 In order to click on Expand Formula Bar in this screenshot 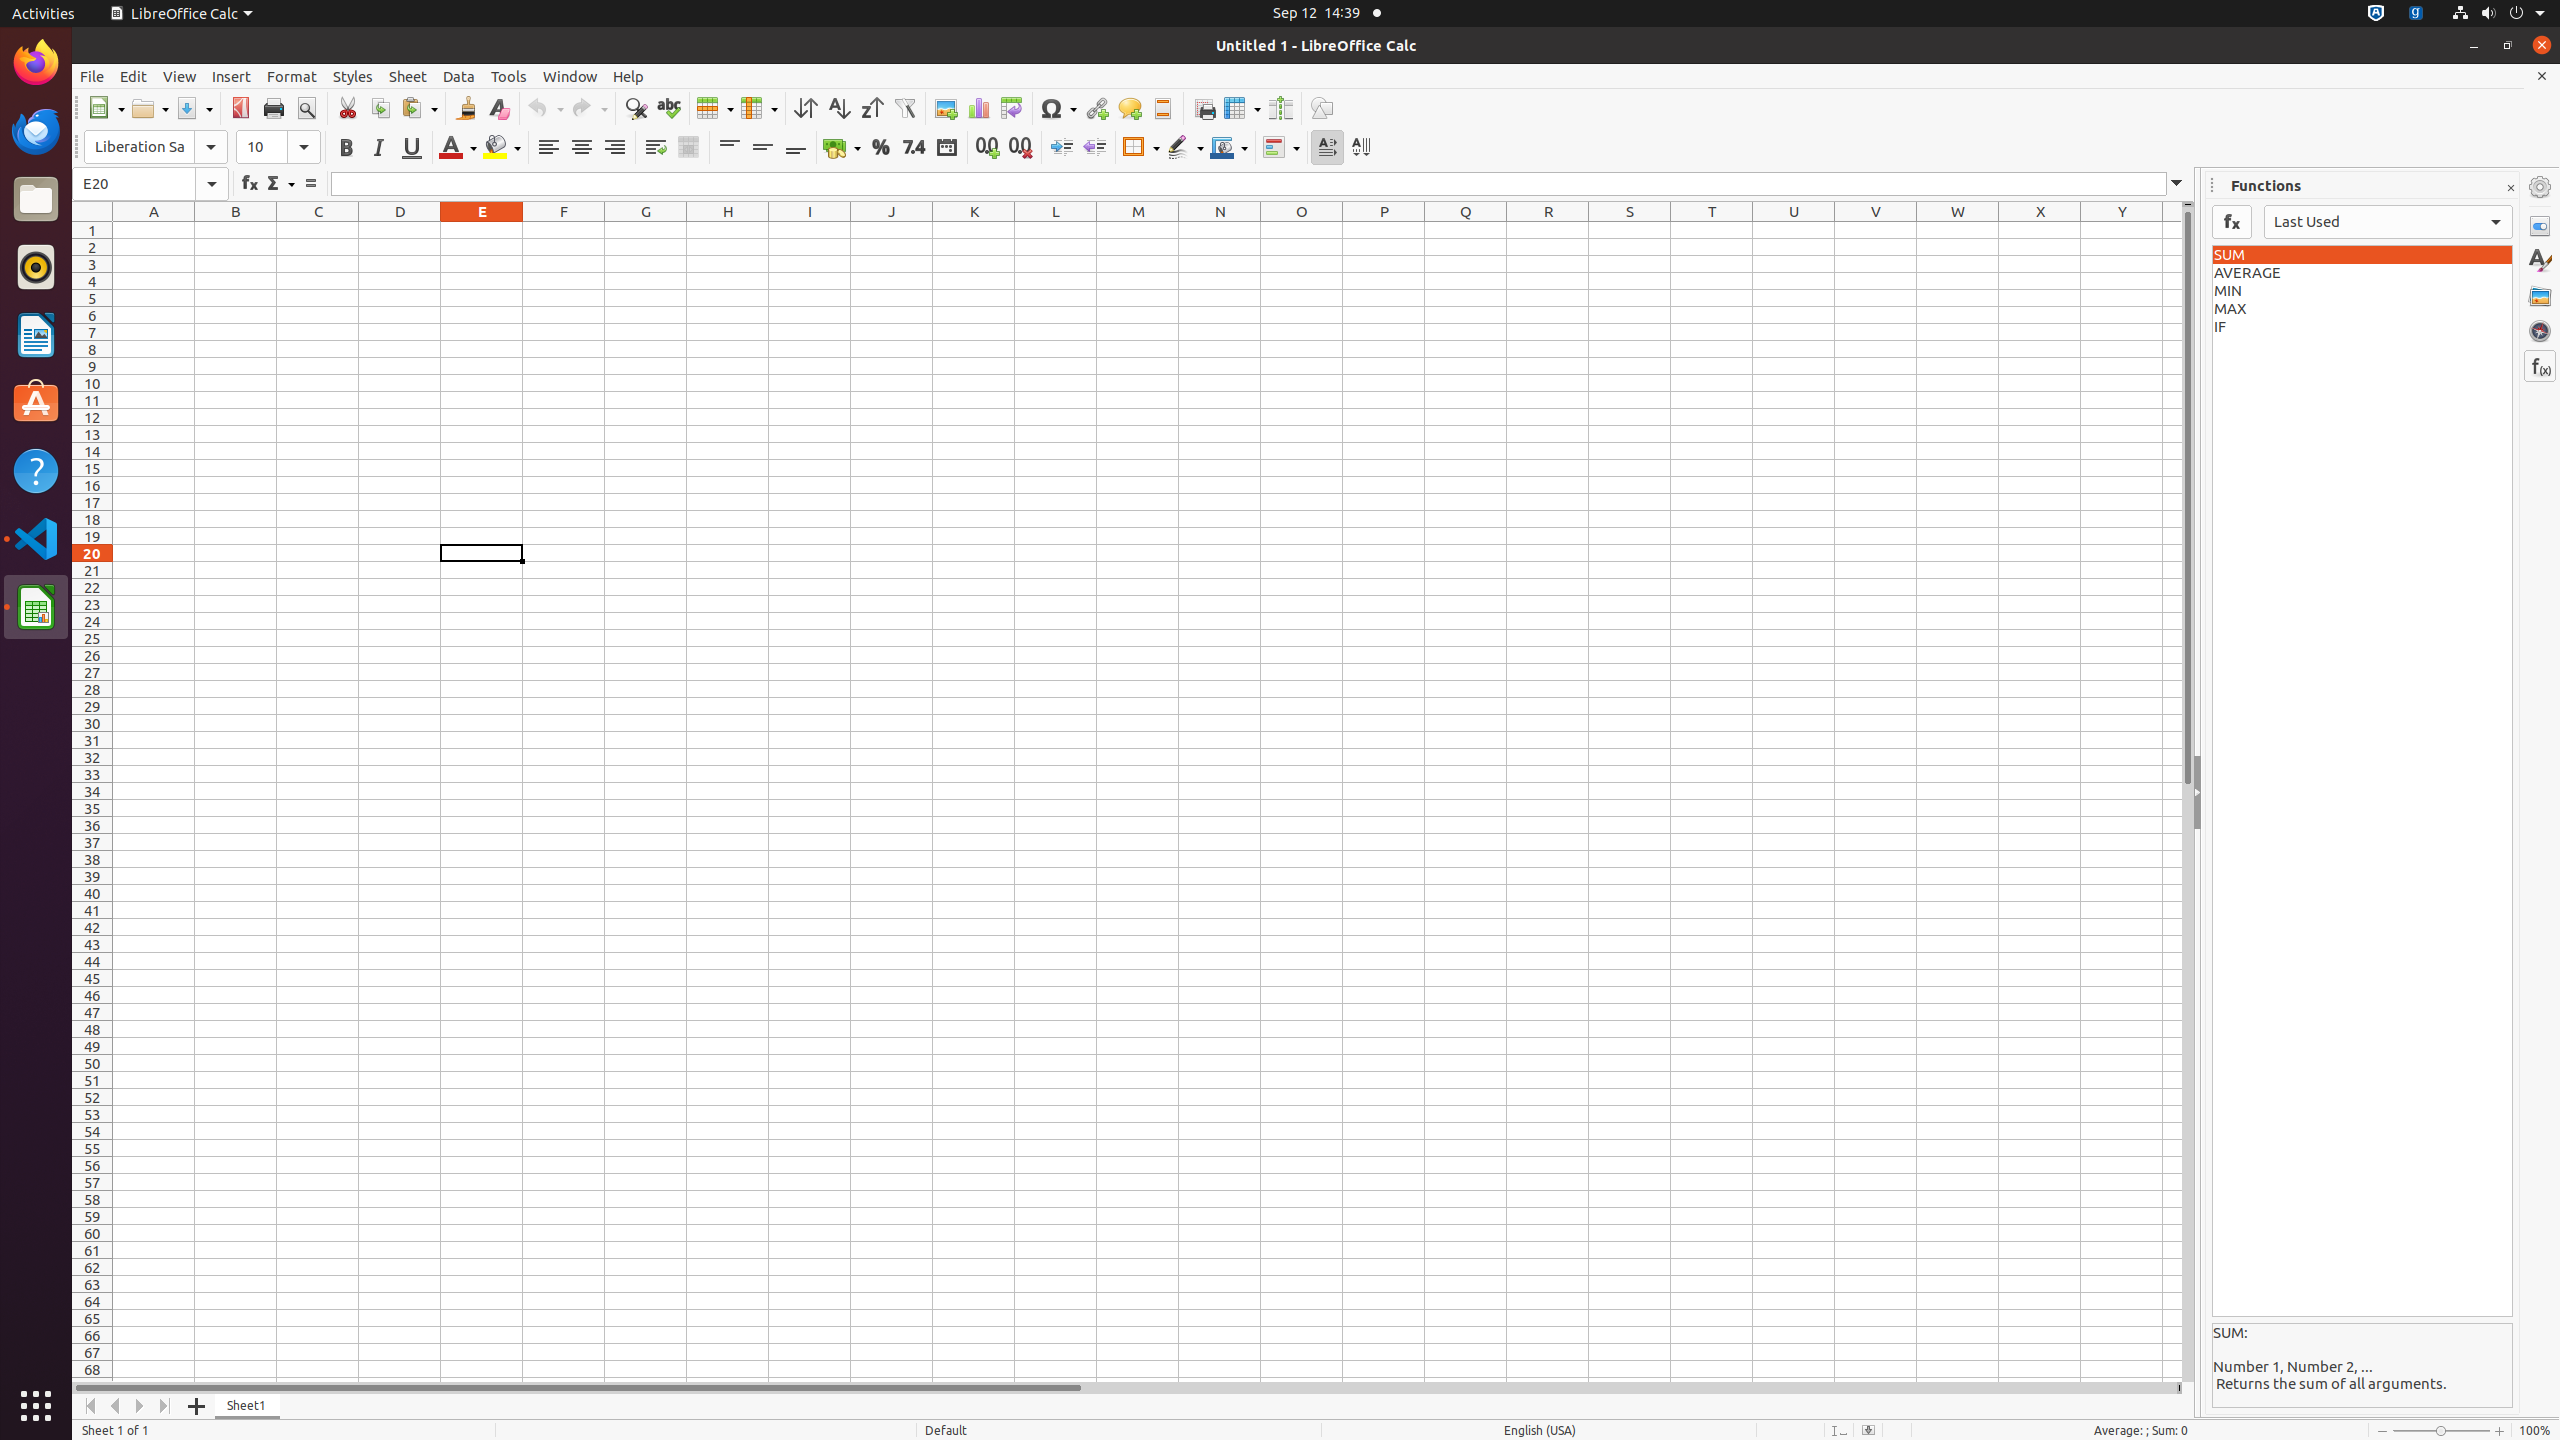, I will do `click(2177, 184)`.